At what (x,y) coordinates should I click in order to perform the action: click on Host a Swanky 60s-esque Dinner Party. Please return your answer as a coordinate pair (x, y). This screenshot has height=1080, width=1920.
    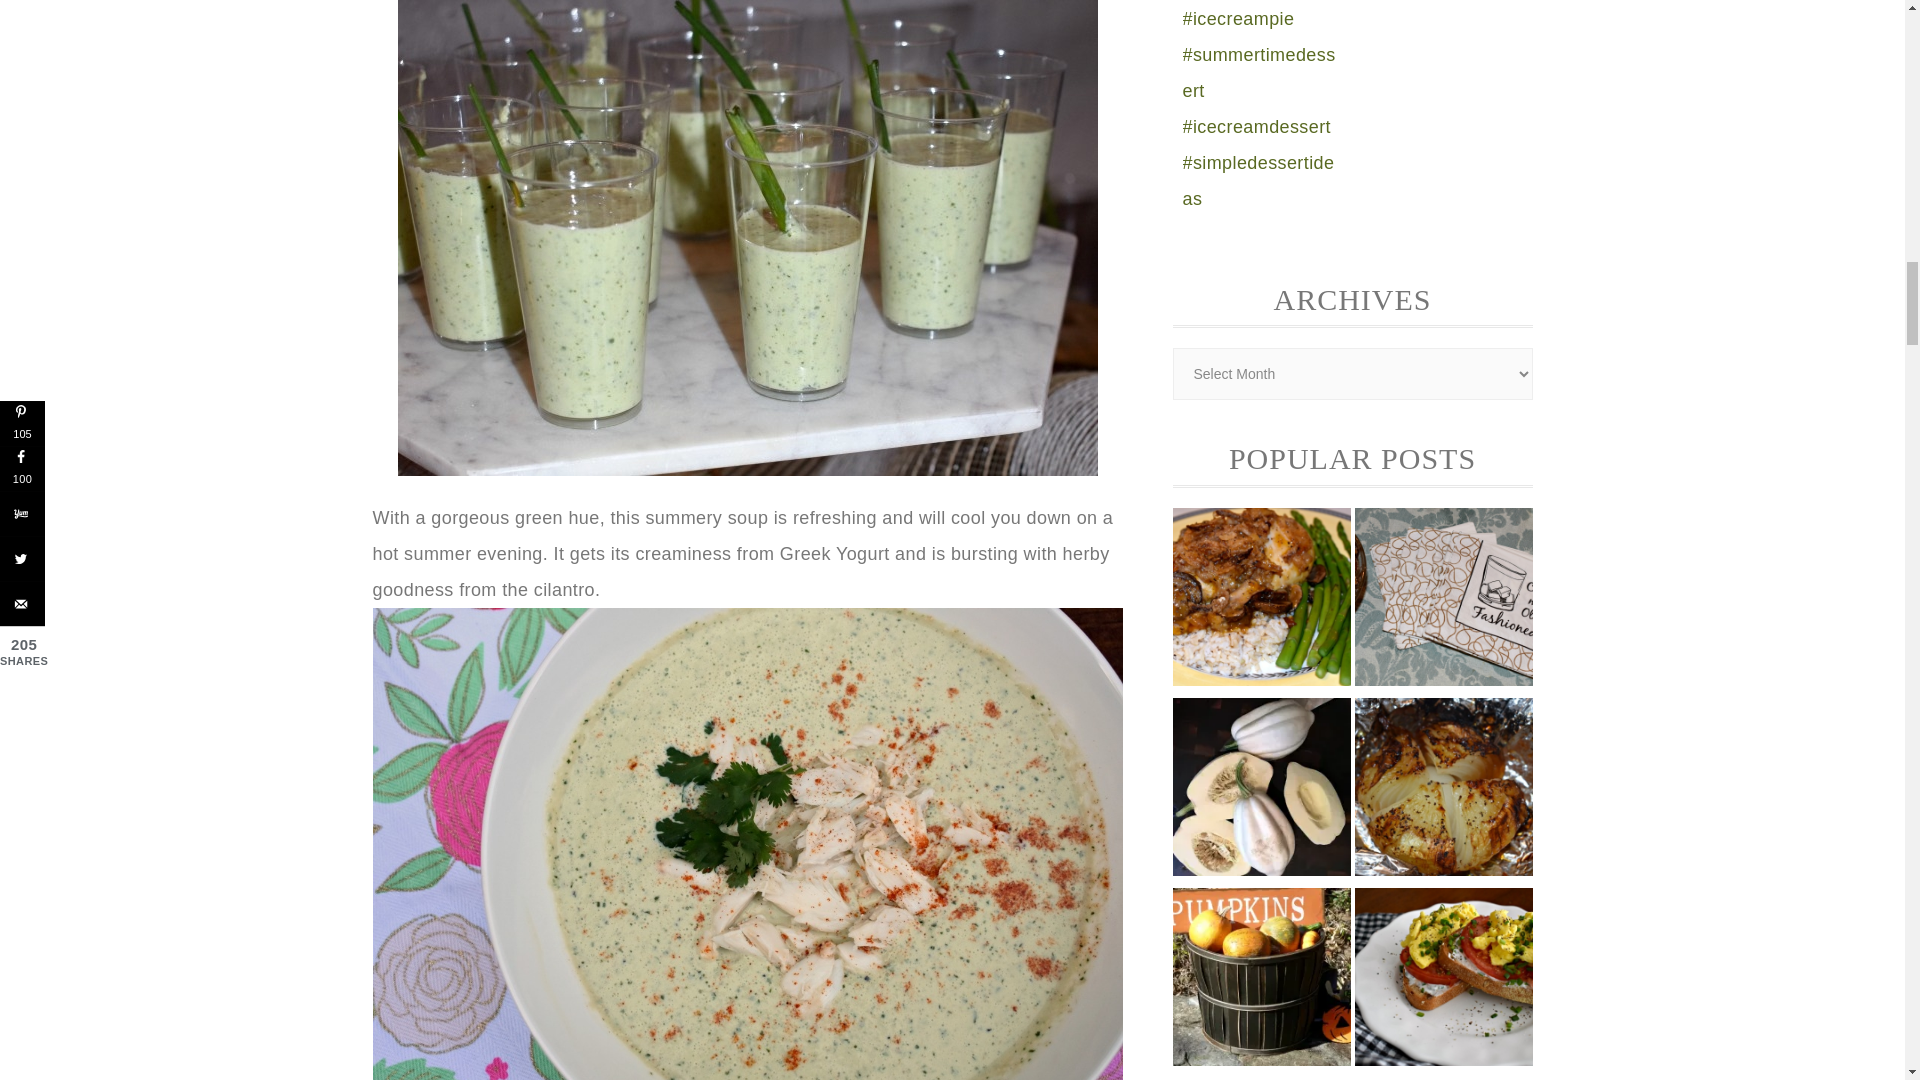
    Looking at the image, I should click on (1442, 600).